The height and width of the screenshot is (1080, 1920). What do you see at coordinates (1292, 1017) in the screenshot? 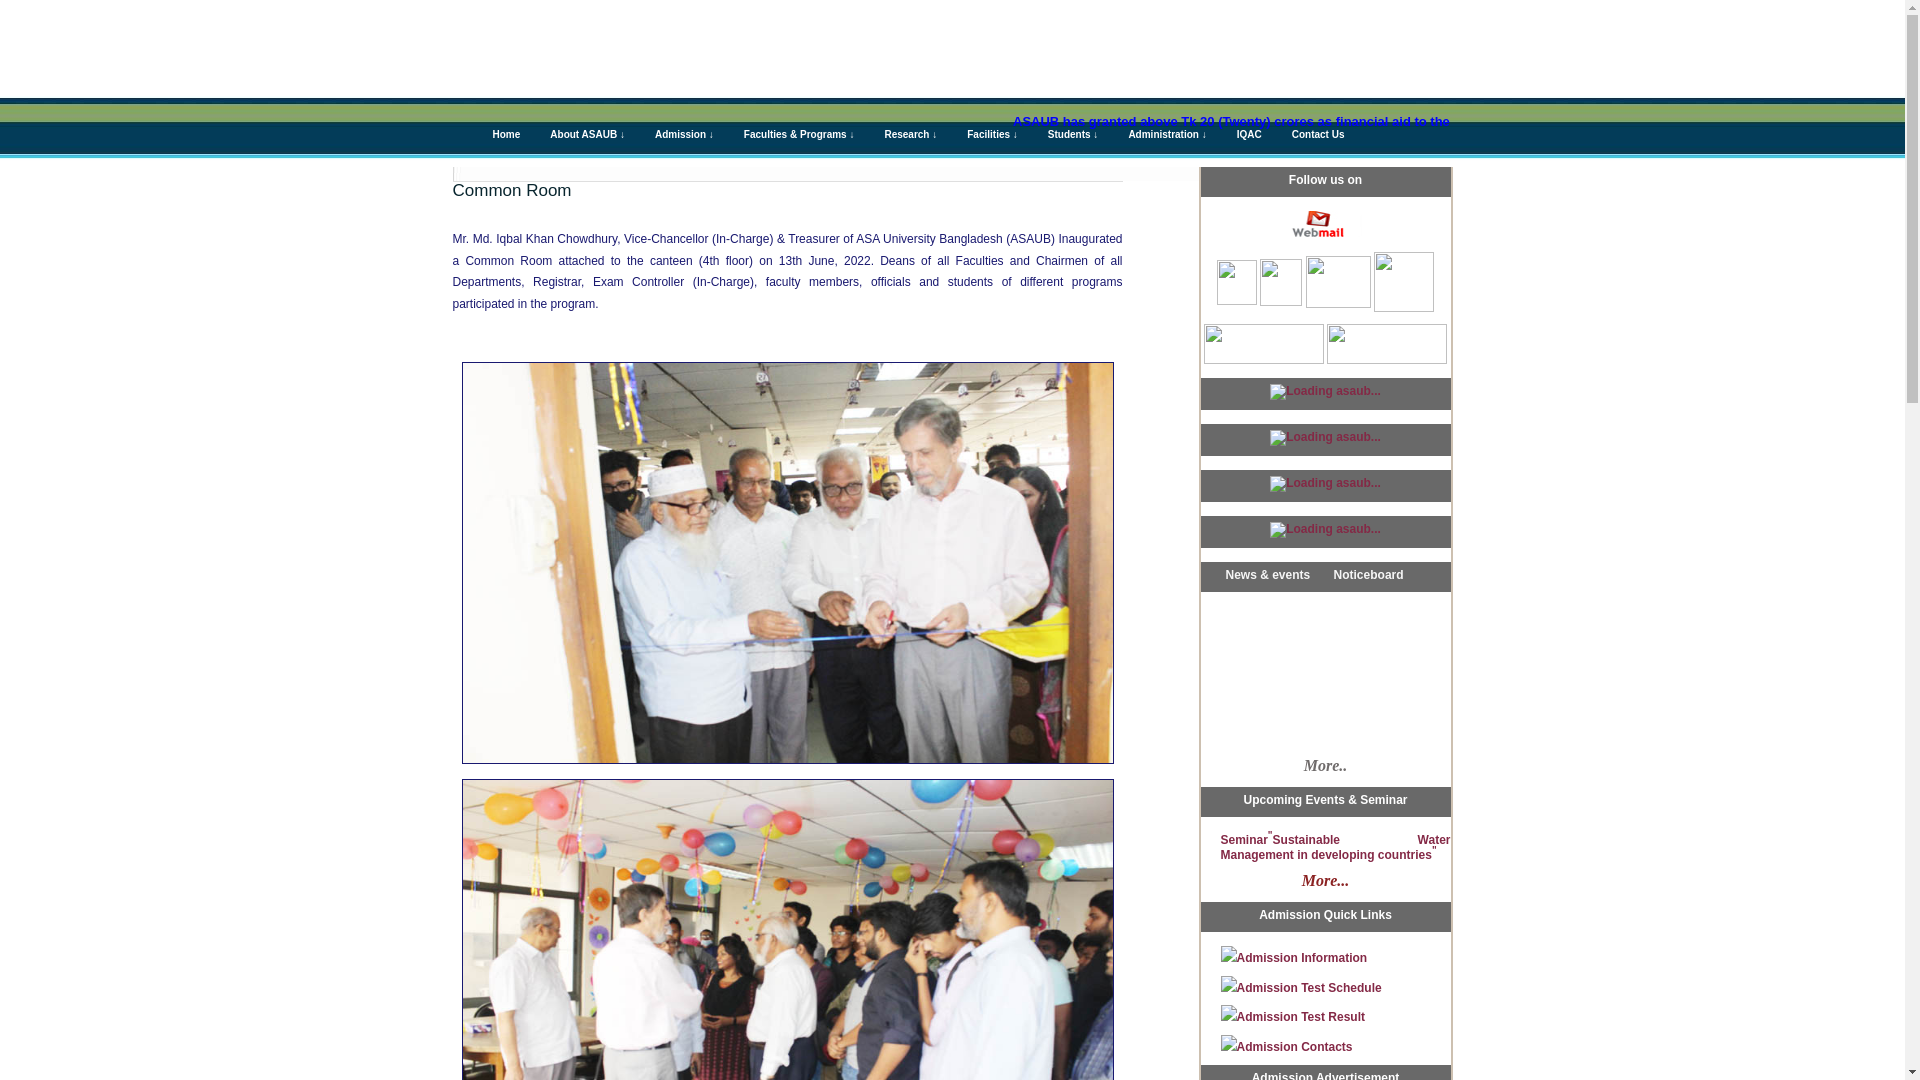
I see `Admission Test Result` at bounding box center [1292, 1017].